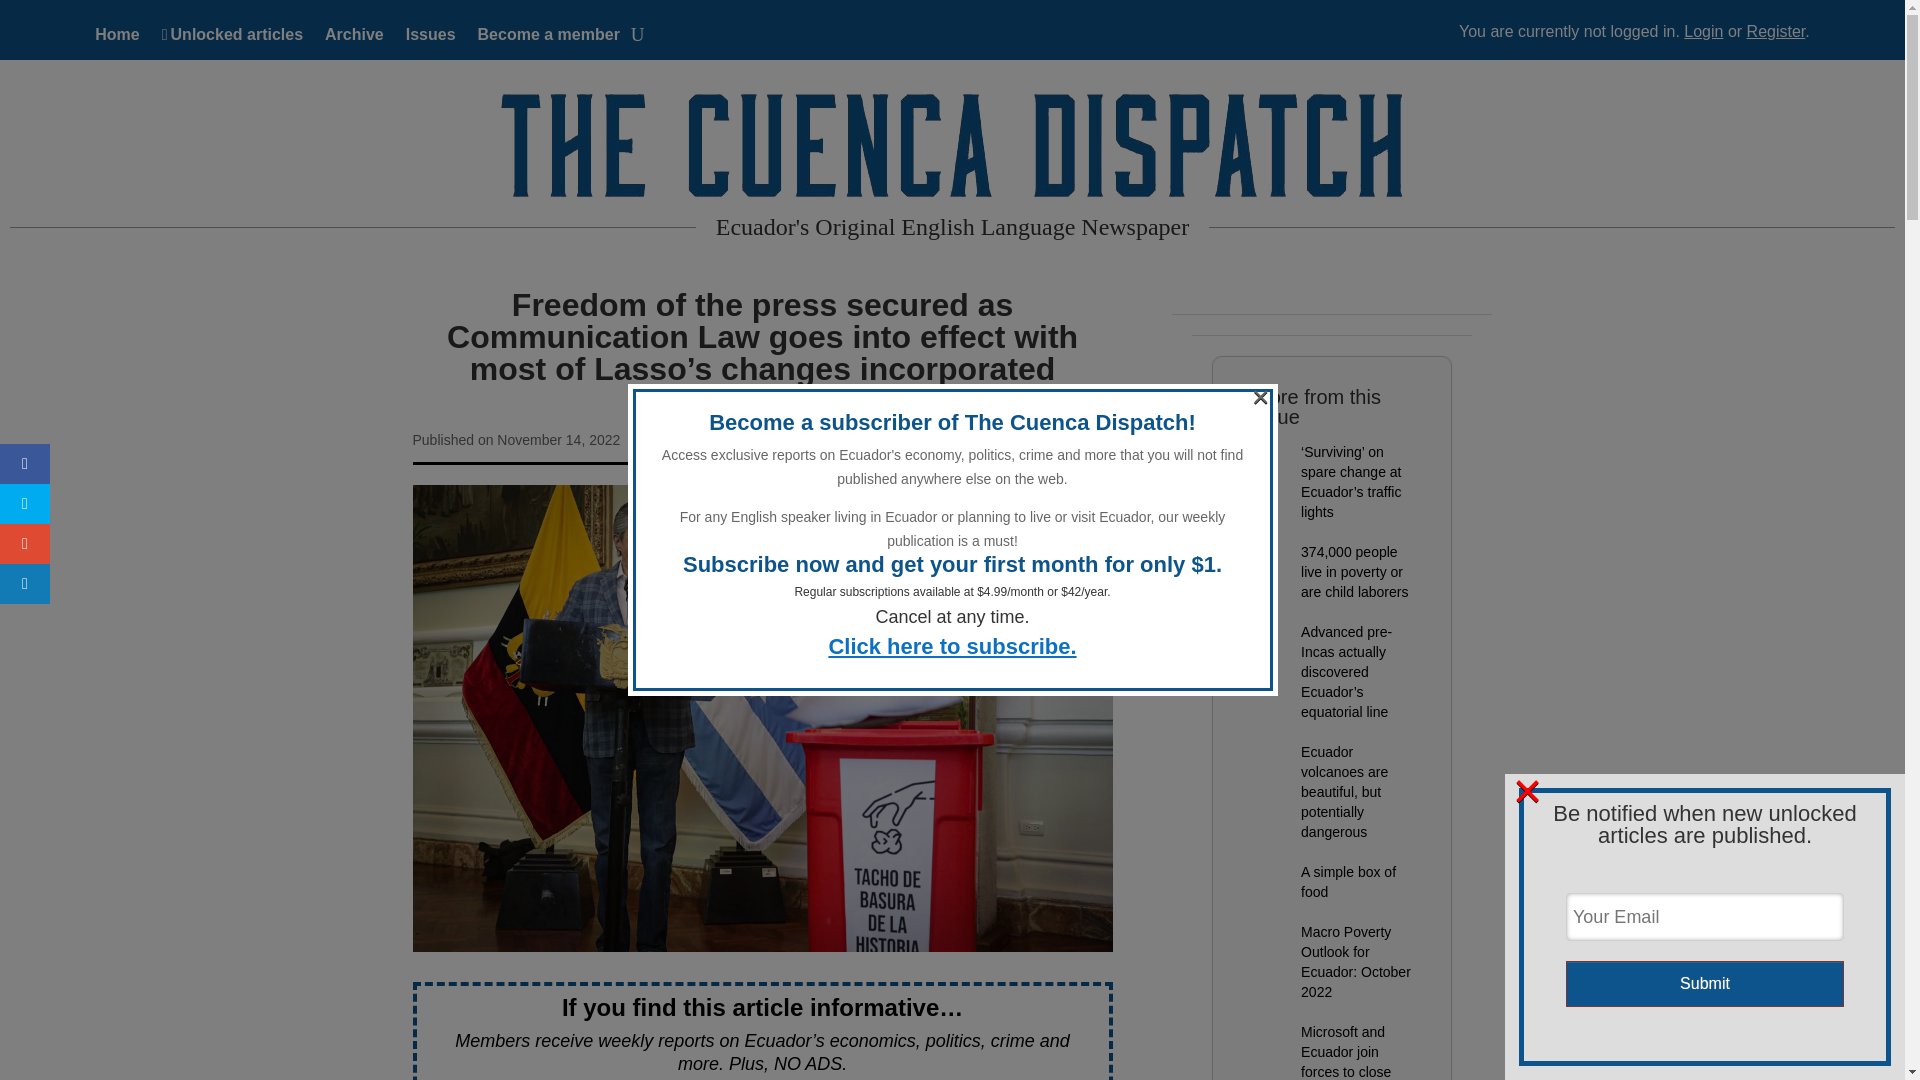 The width and height of the screenshot is (1920, 1080). I want to click on Archive, so click(354, 38).